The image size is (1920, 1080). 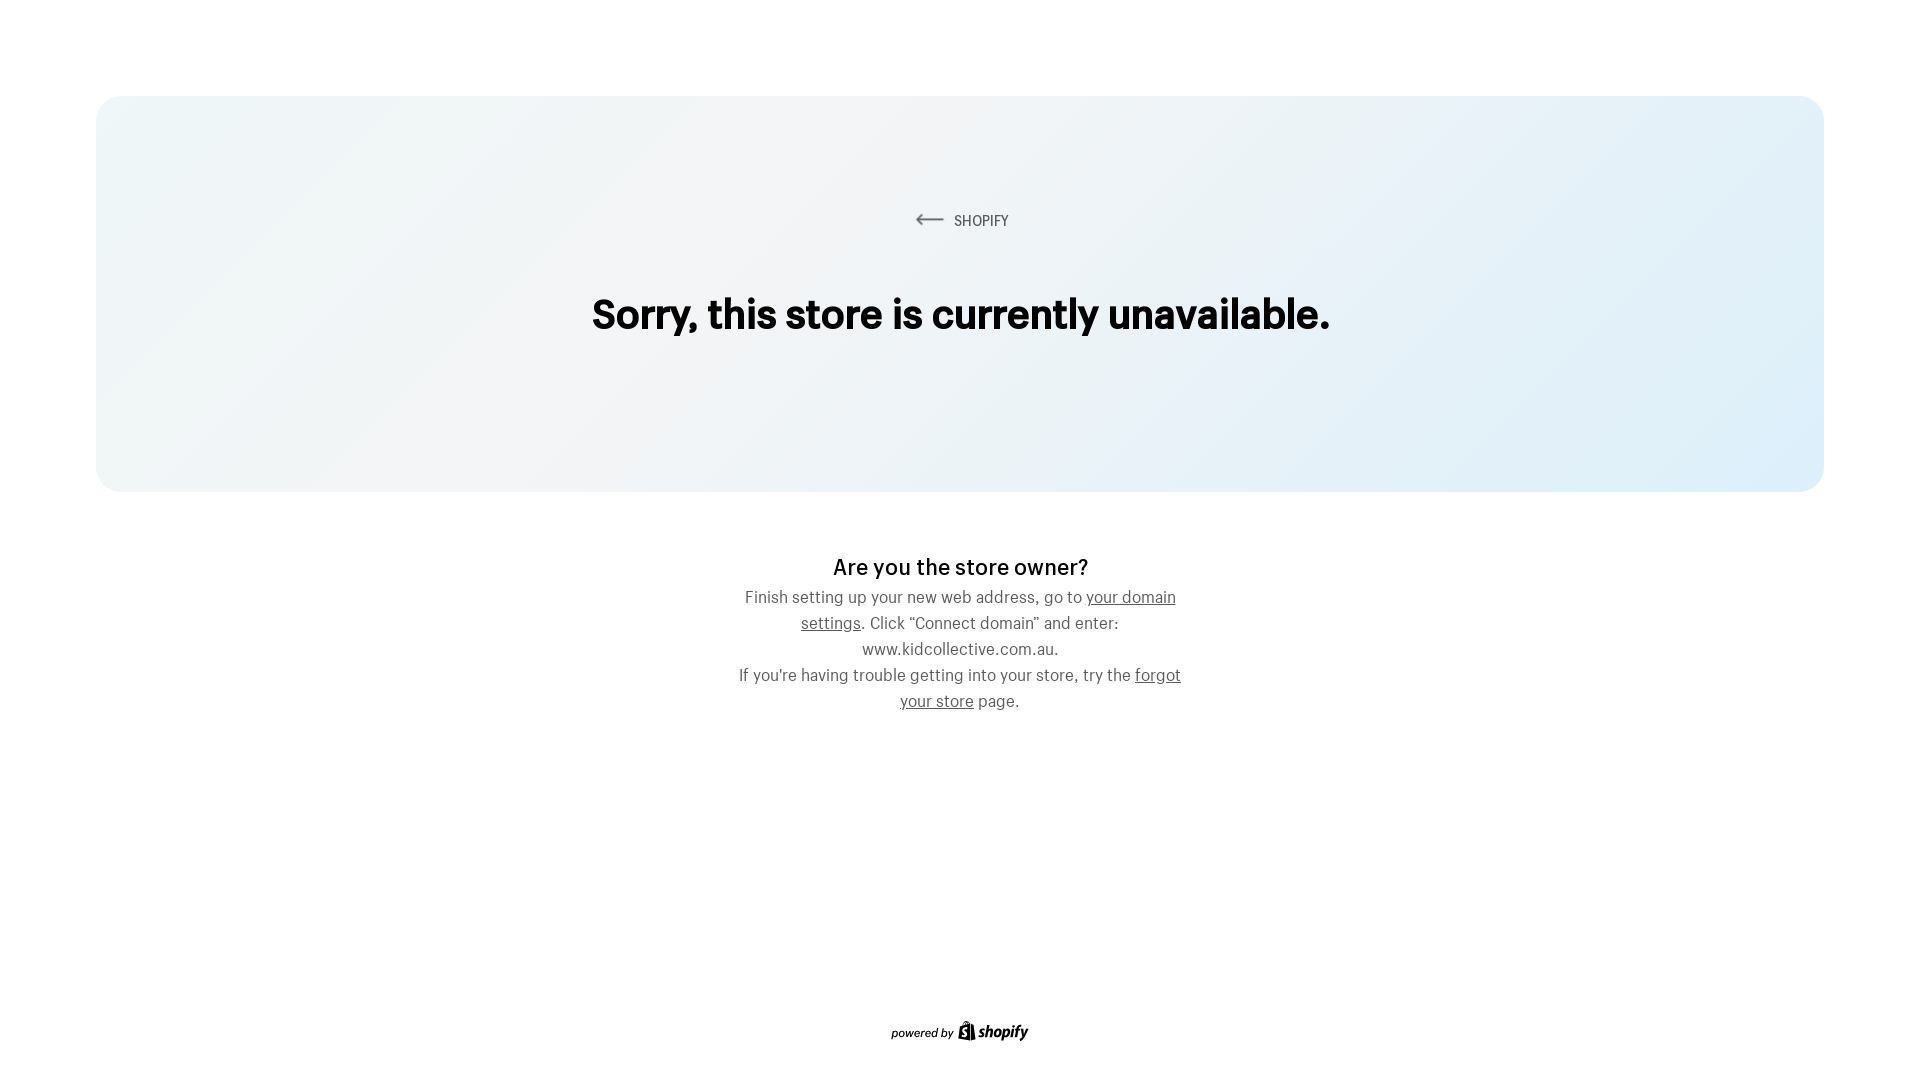 I want to click on forgot your store, so click(x=1040, y=685).